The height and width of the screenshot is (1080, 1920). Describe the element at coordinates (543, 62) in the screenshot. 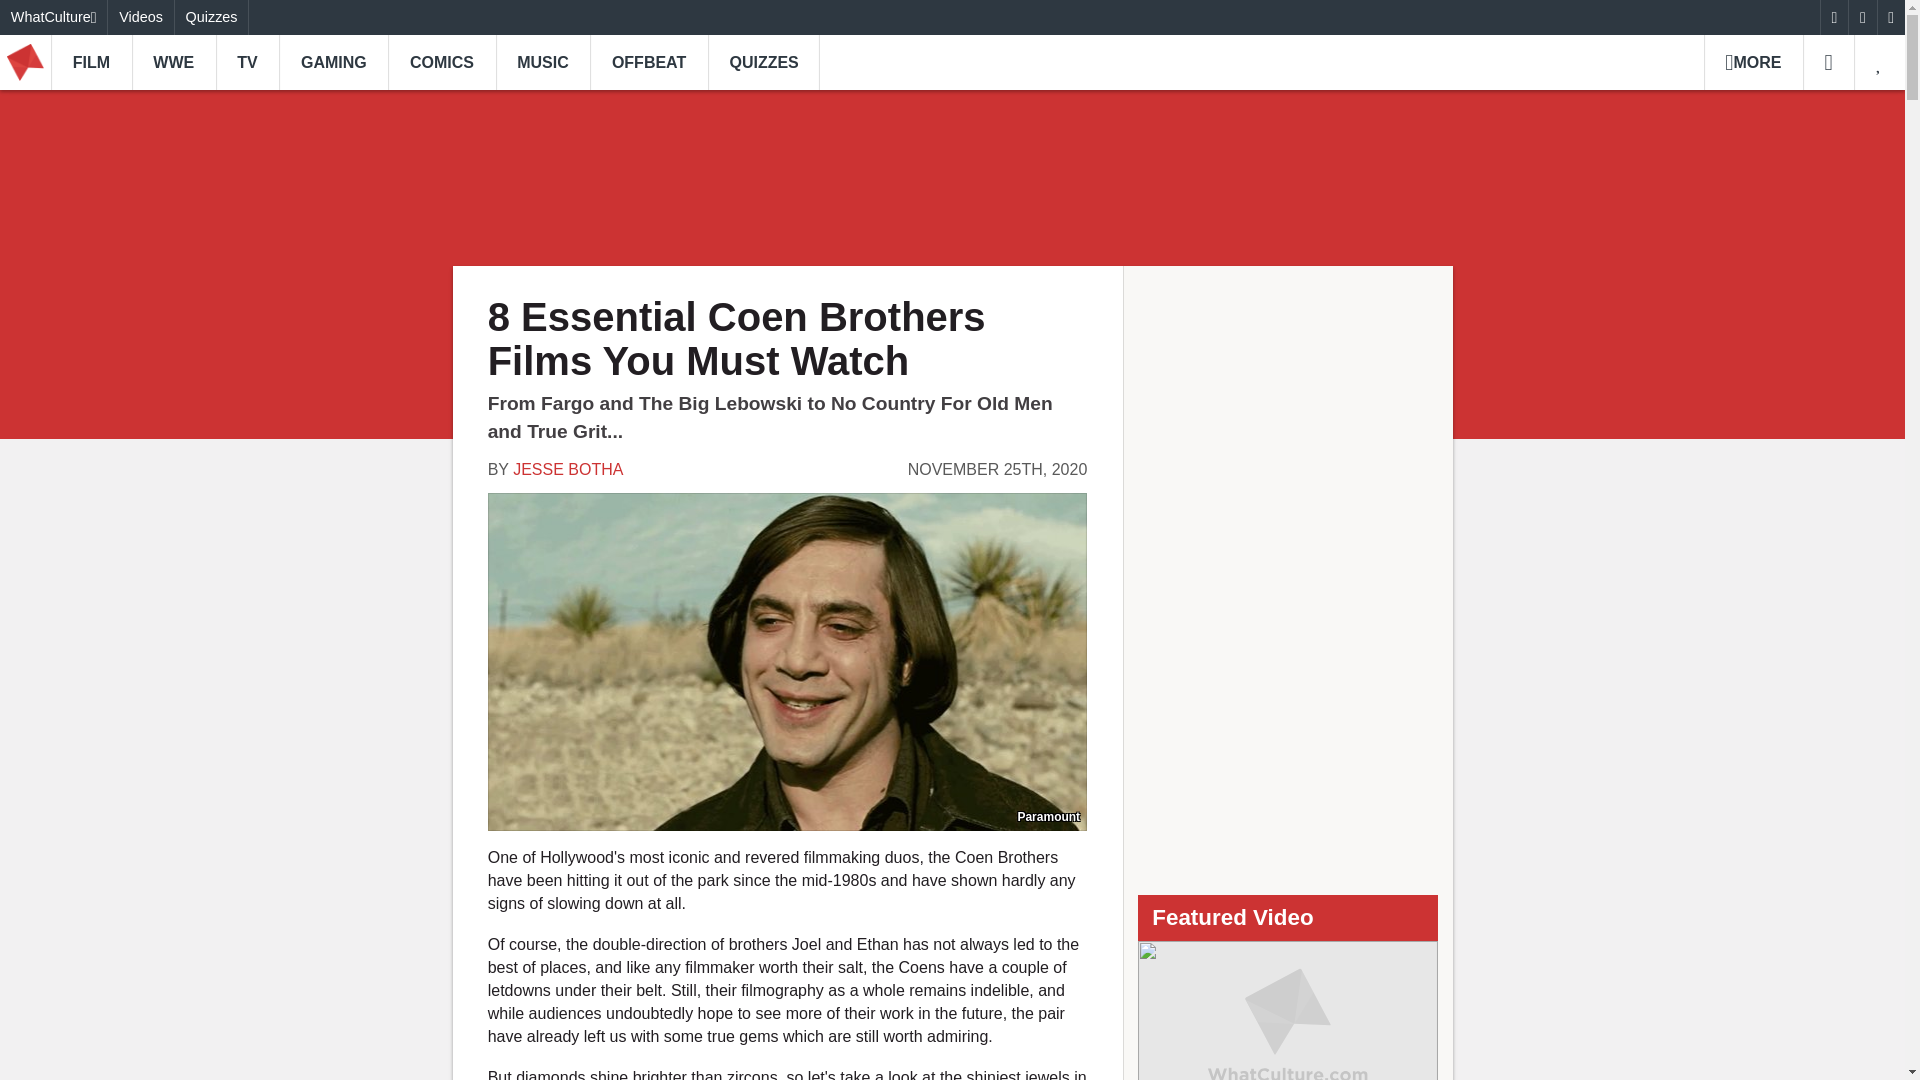

I see `MUSIC` at that location.